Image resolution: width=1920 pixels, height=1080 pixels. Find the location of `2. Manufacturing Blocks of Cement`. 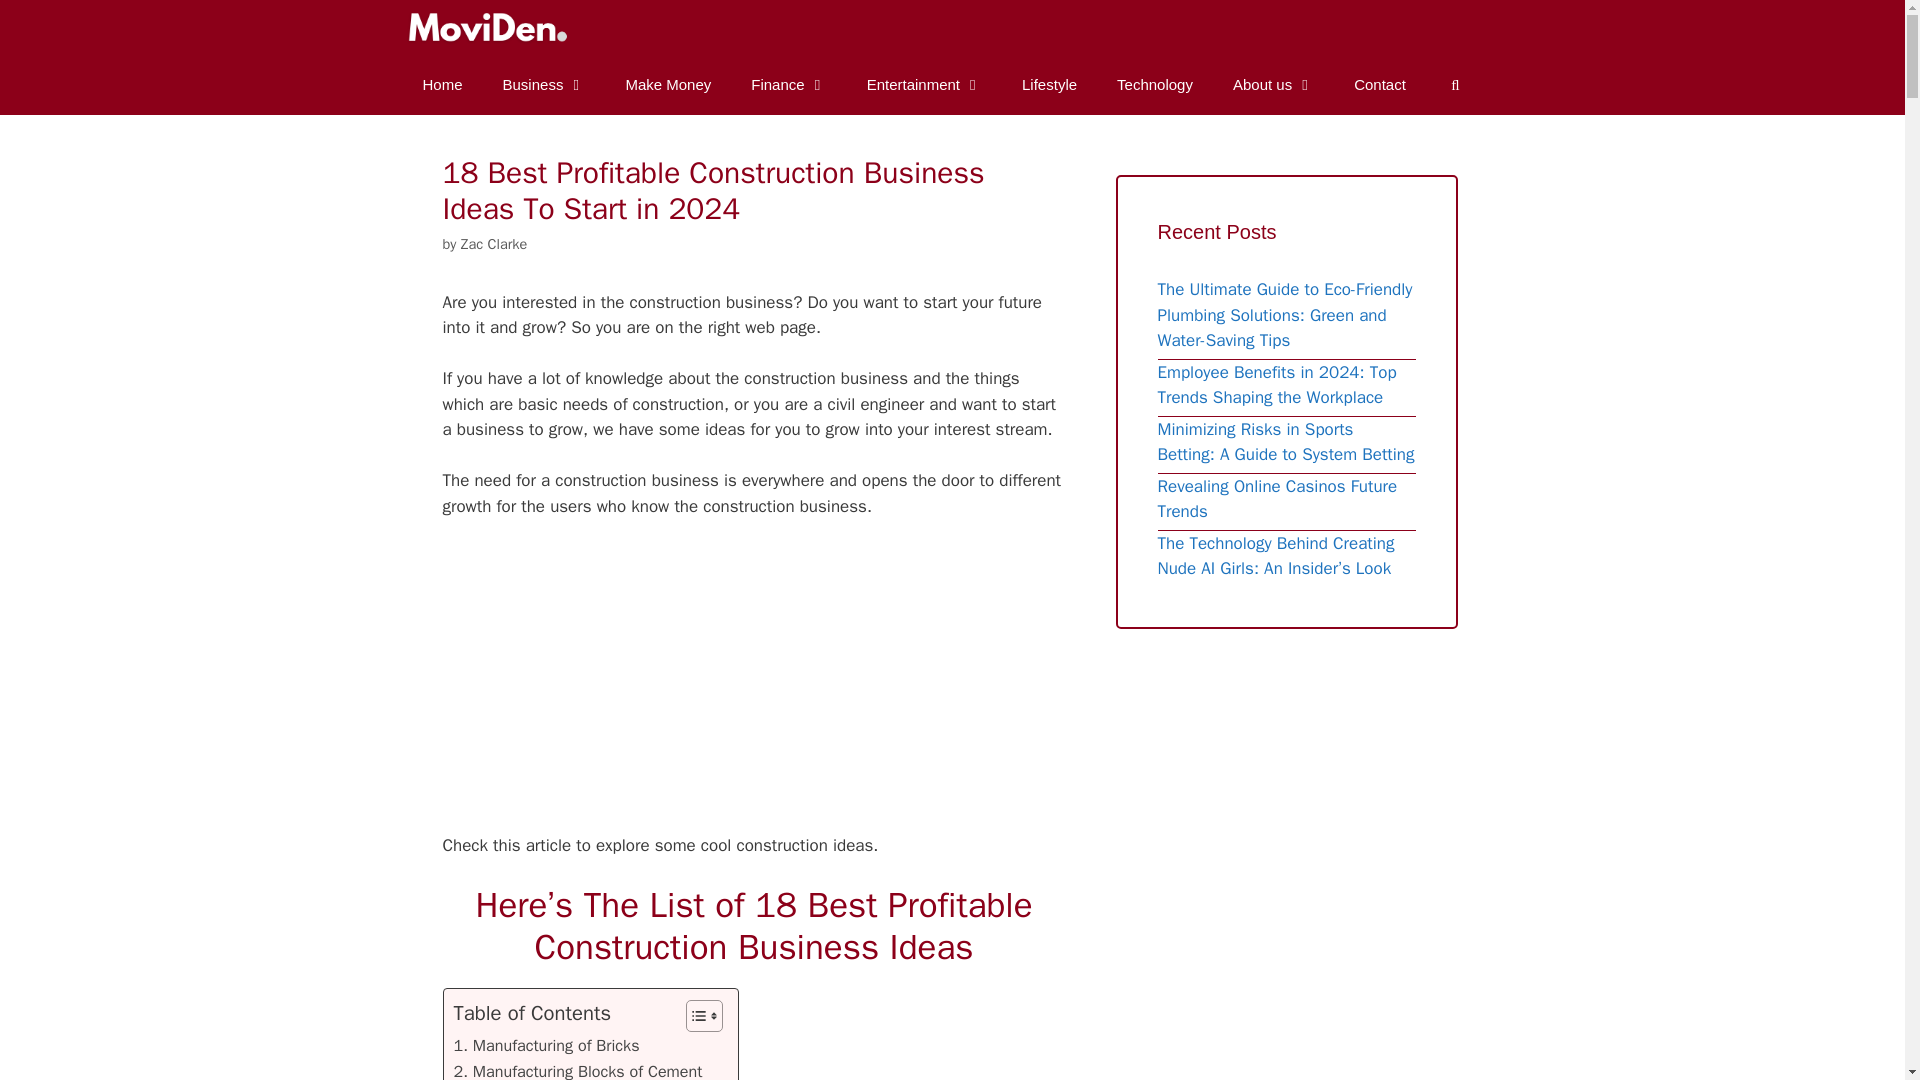

2. Manufacturing Blocks of Cement is located at coordinates (578, 1070).